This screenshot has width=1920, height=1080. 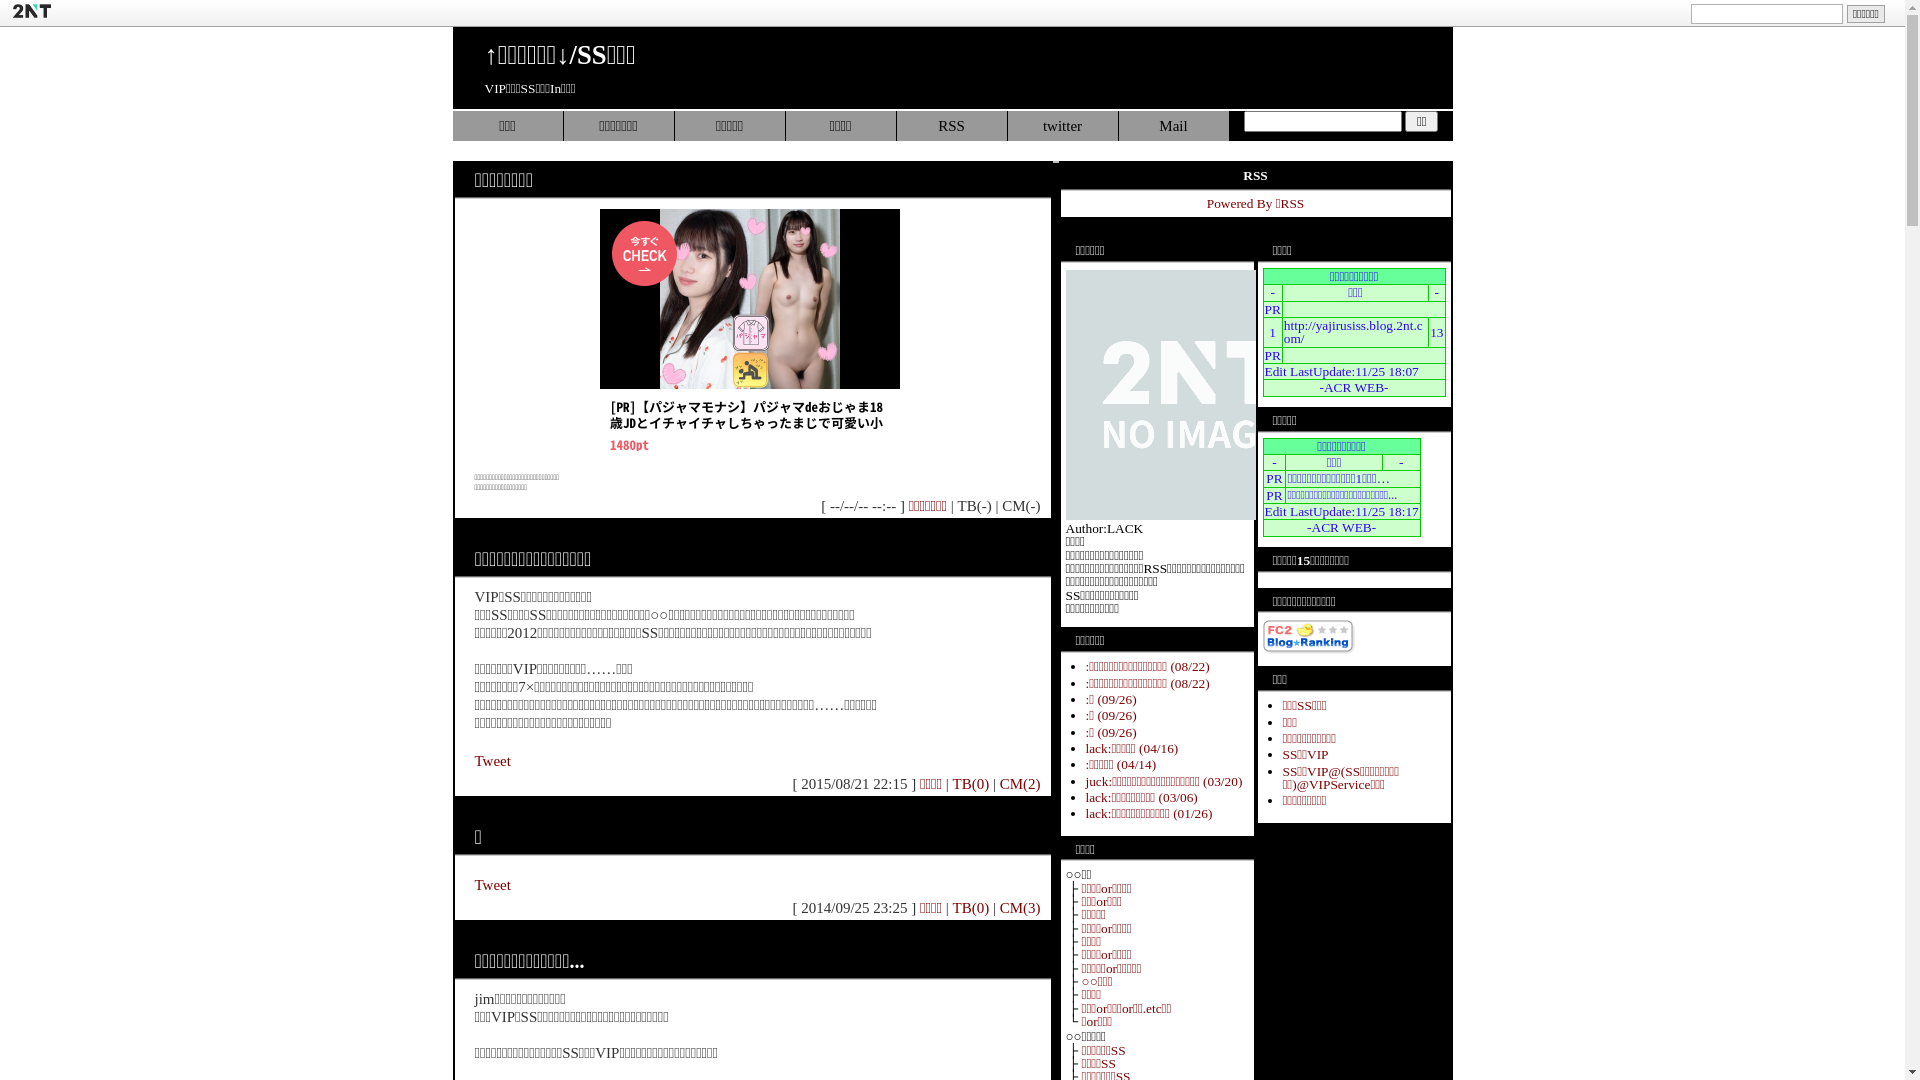 I want to click on ACR WEB, so click(x=1342, y=528).